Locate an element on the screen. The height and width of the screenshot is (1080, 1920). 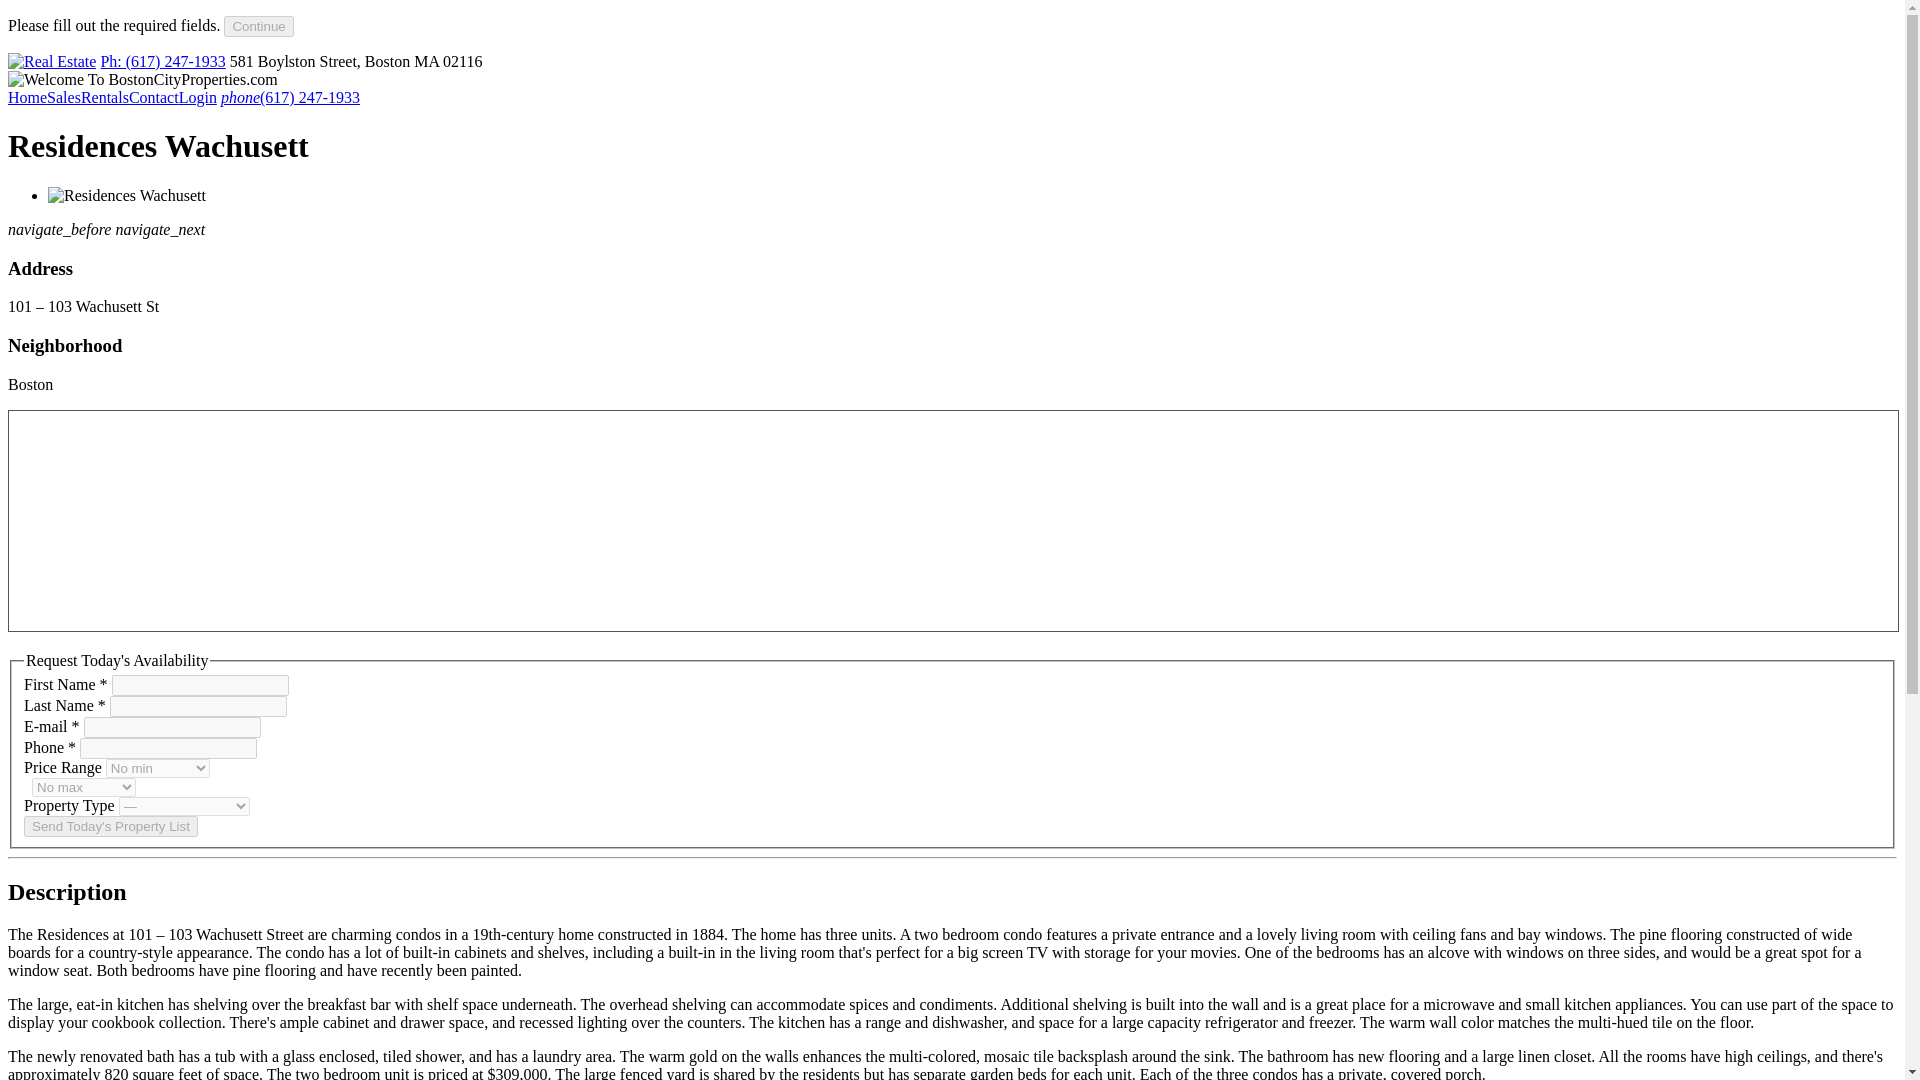
Rentals is located at coordinates (104, 96).